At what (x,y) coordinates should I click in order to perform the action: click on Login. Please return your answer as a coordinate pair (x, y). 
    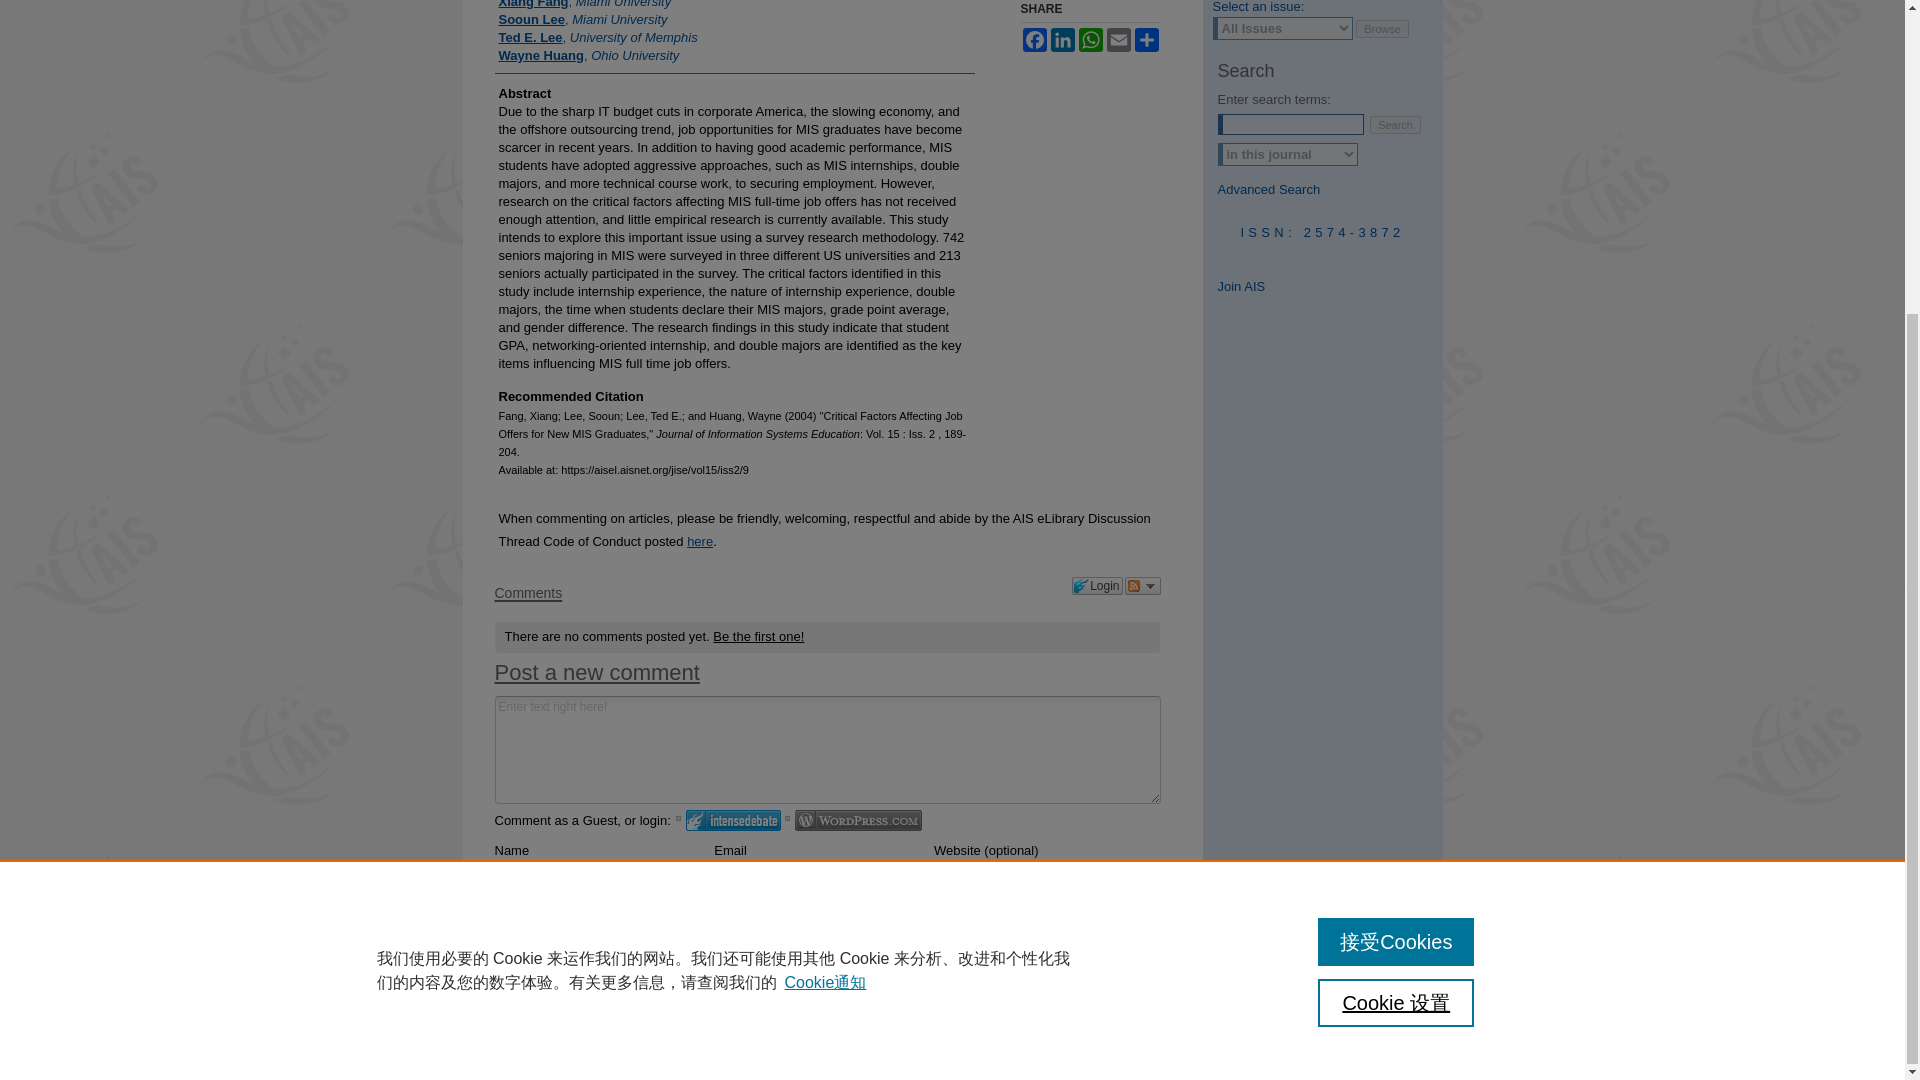
    Looking at the image, I should click on (1096, 586).